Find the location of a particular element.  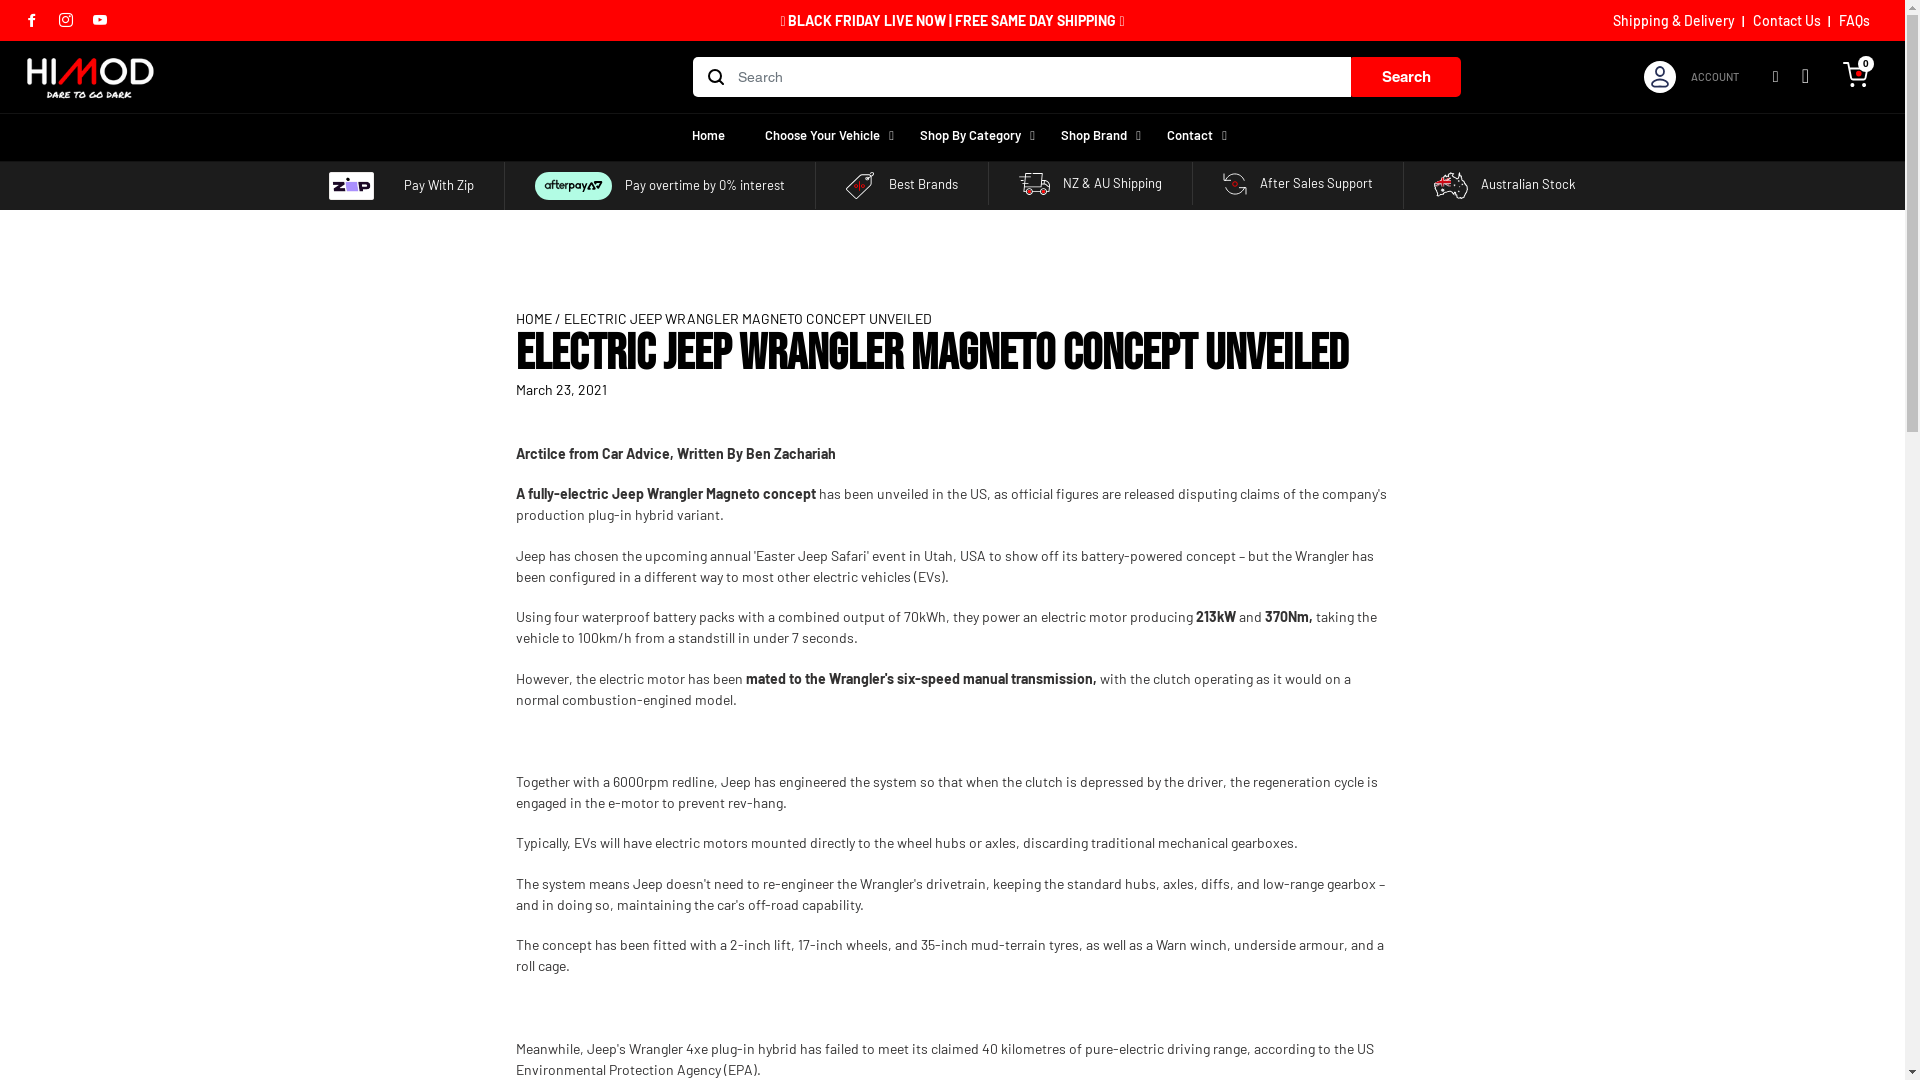

FAQs is located at coordinates (1854, 20).